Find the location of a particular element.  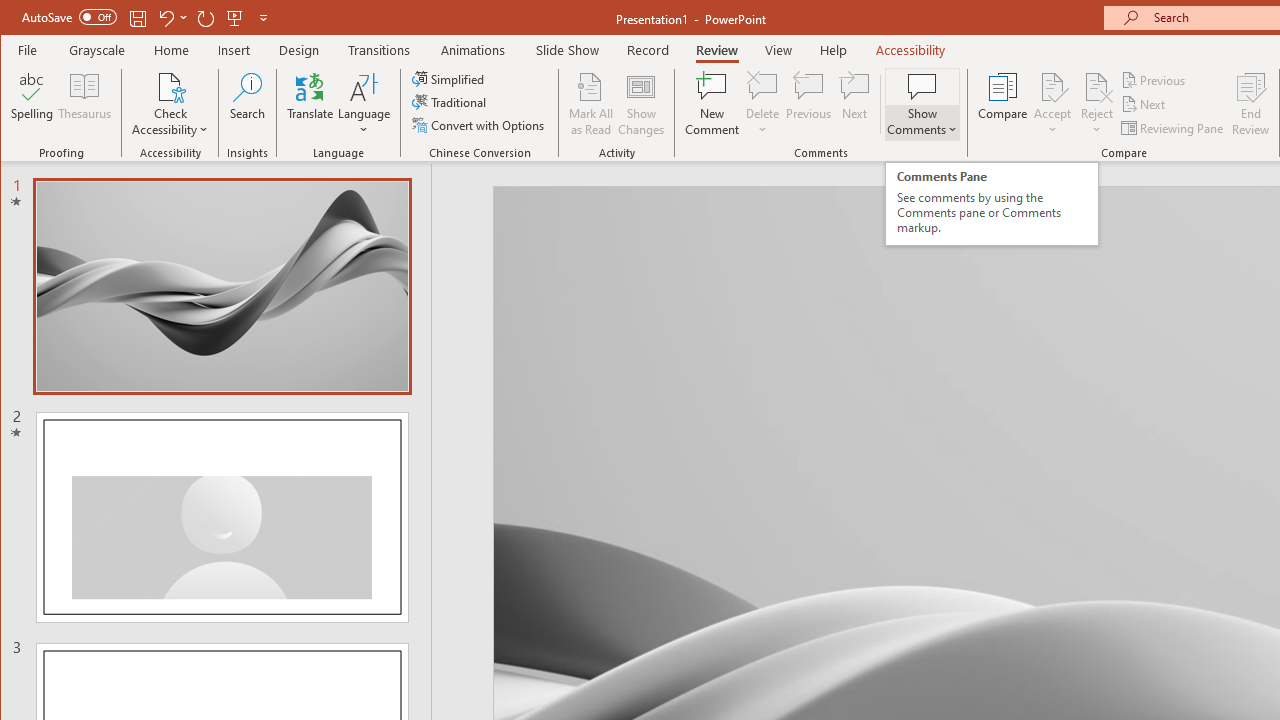

Reject Change is located at coordinates (1096, 86).